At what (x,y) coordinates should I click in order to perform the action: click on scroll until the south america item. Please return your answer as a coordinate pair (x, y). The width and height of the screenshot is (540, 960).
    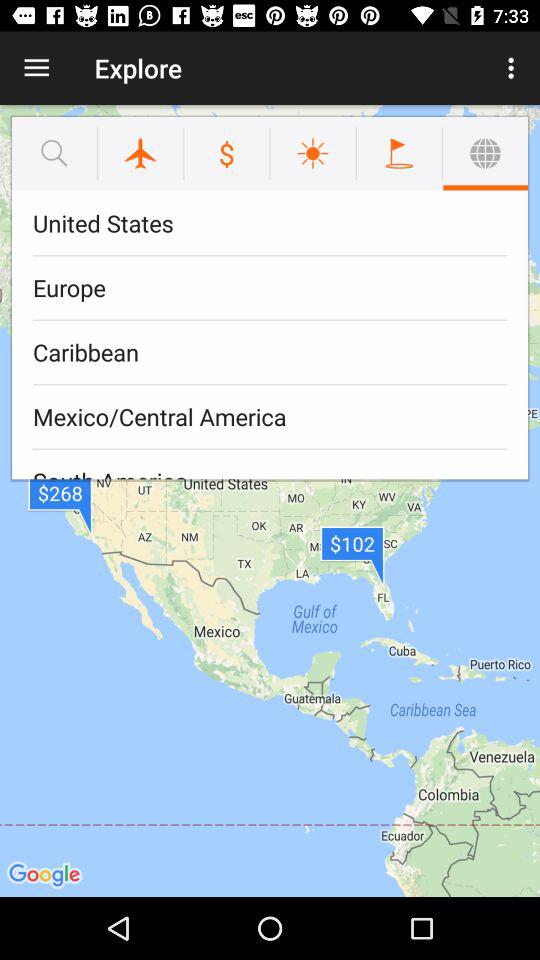
    Looking at the image, I should click on (270, 464).